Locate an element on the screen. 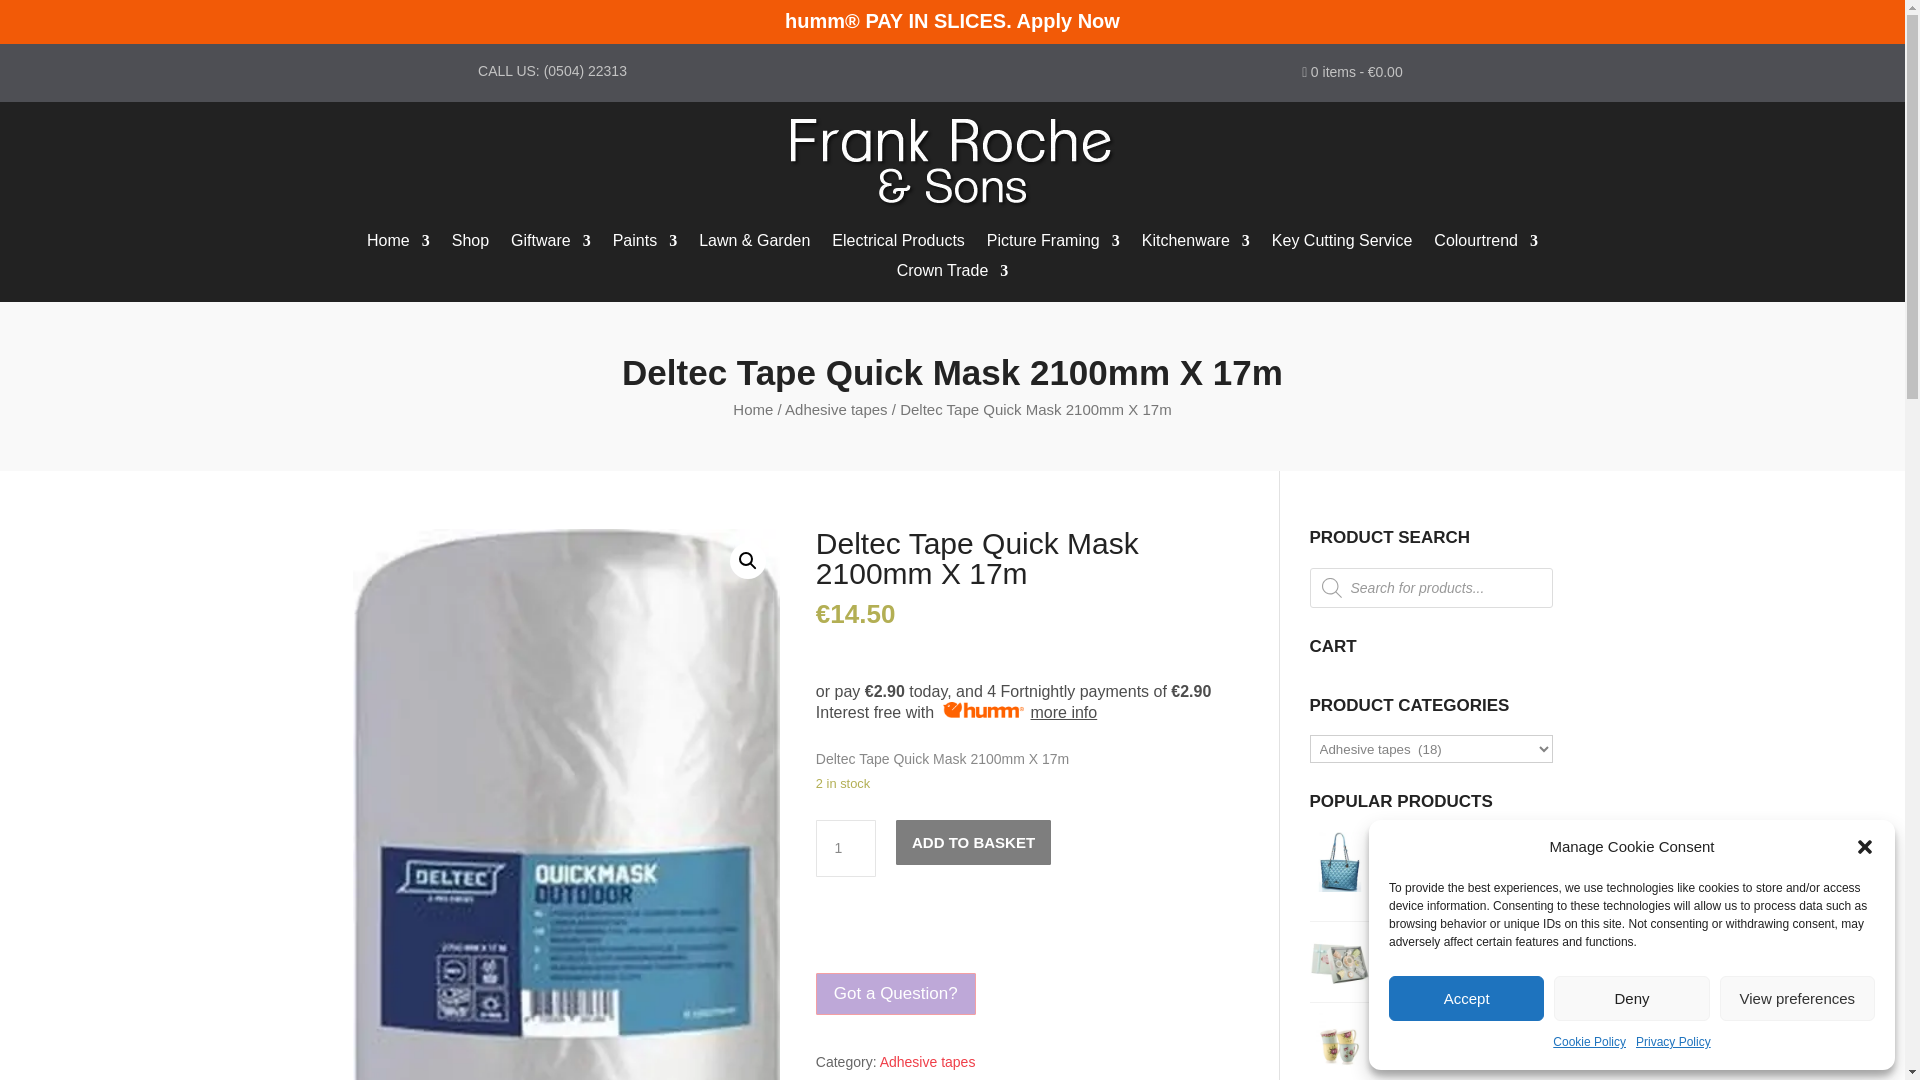 This screenshot has width=1920, height=1080. Cookie Policy is located at coordinates (1590, 1043).